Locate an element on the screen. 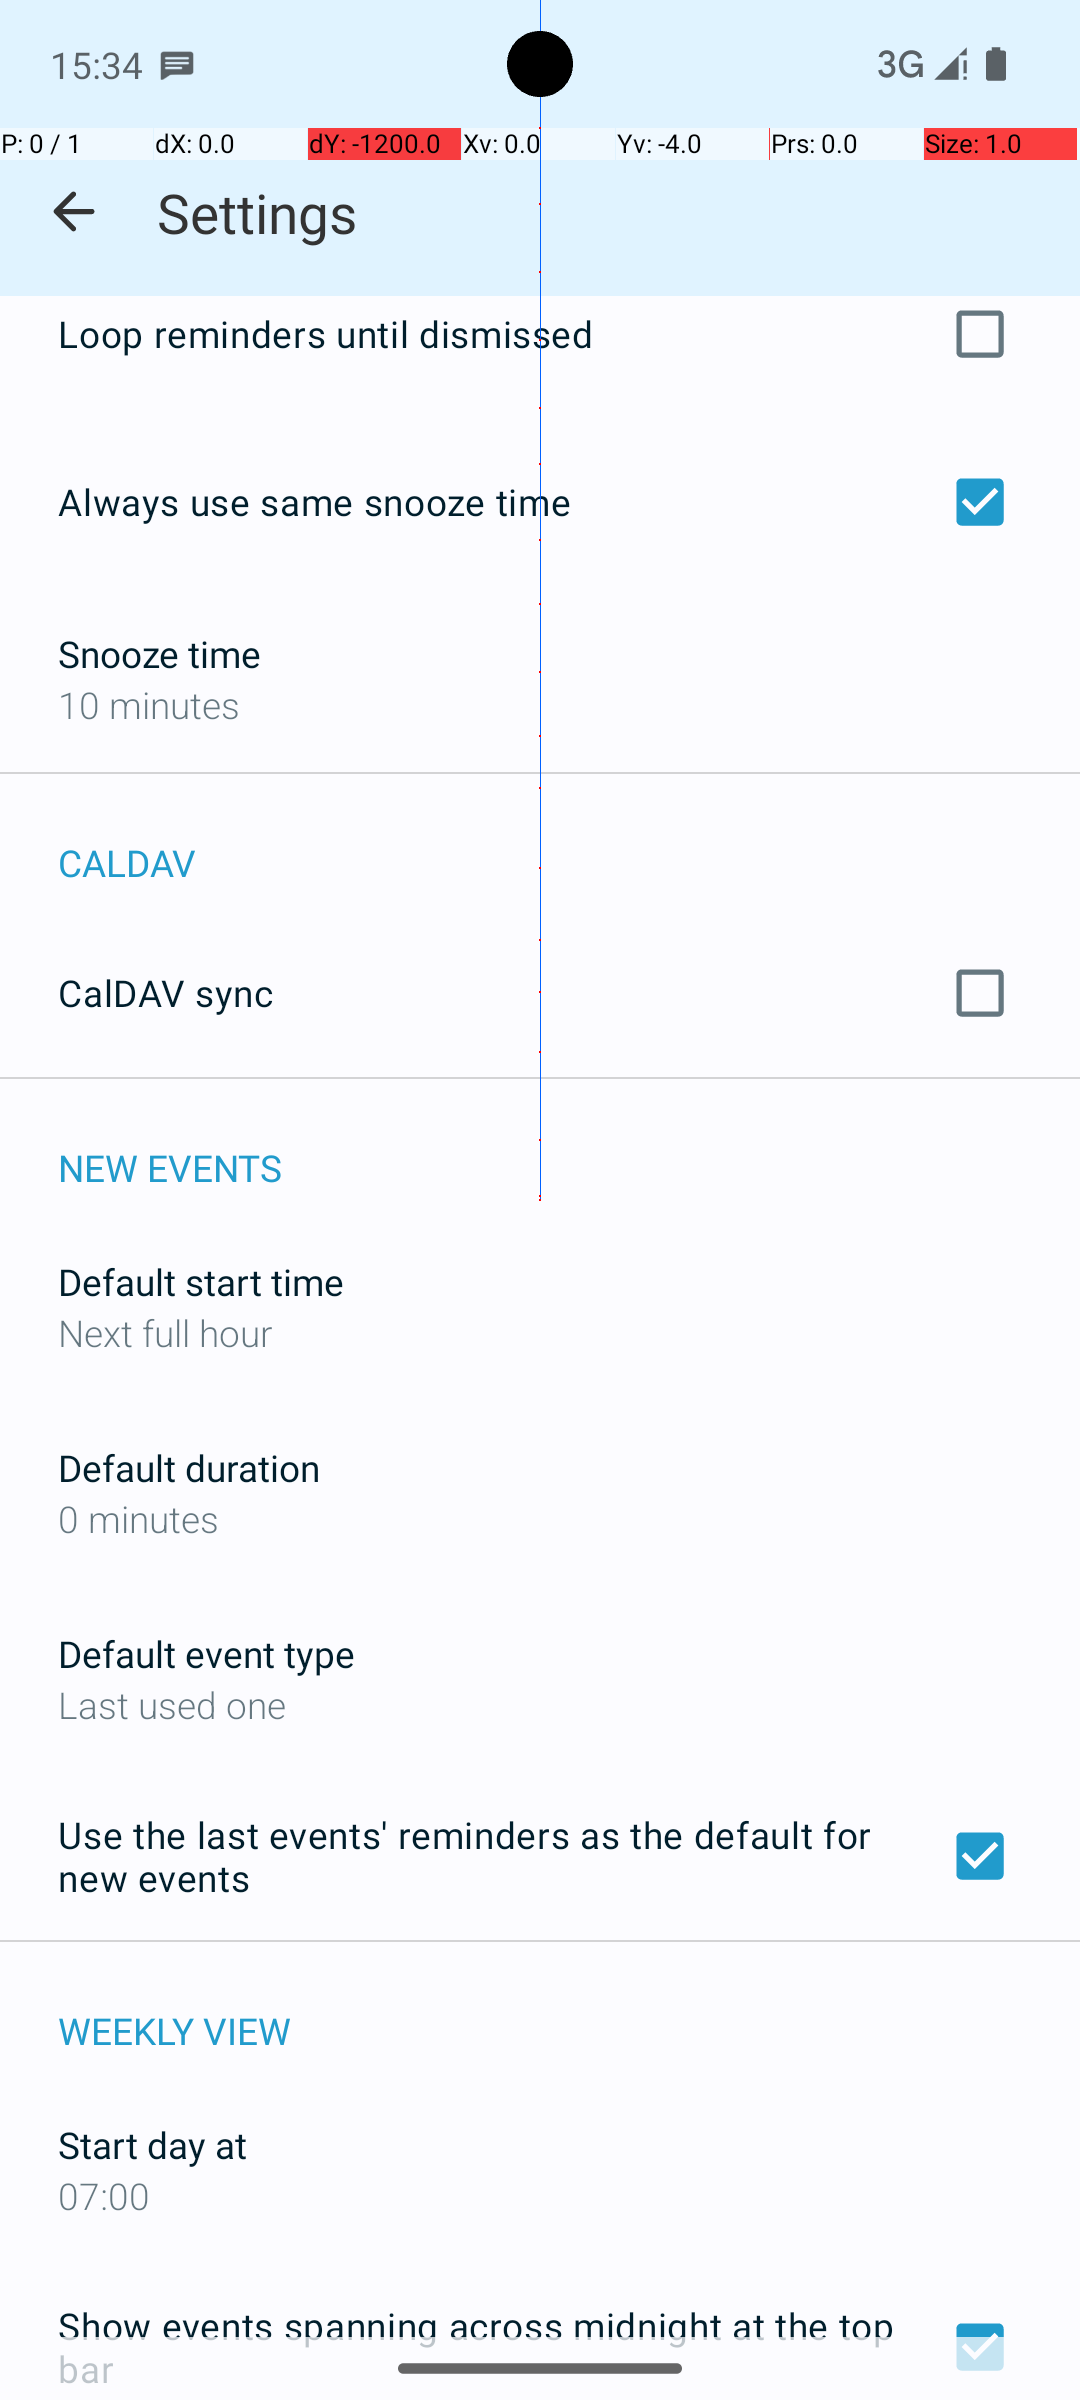 Image resolution: width=1080 pixels, height=2400 pixels. Snooze time is located at coordinates (160, 654).